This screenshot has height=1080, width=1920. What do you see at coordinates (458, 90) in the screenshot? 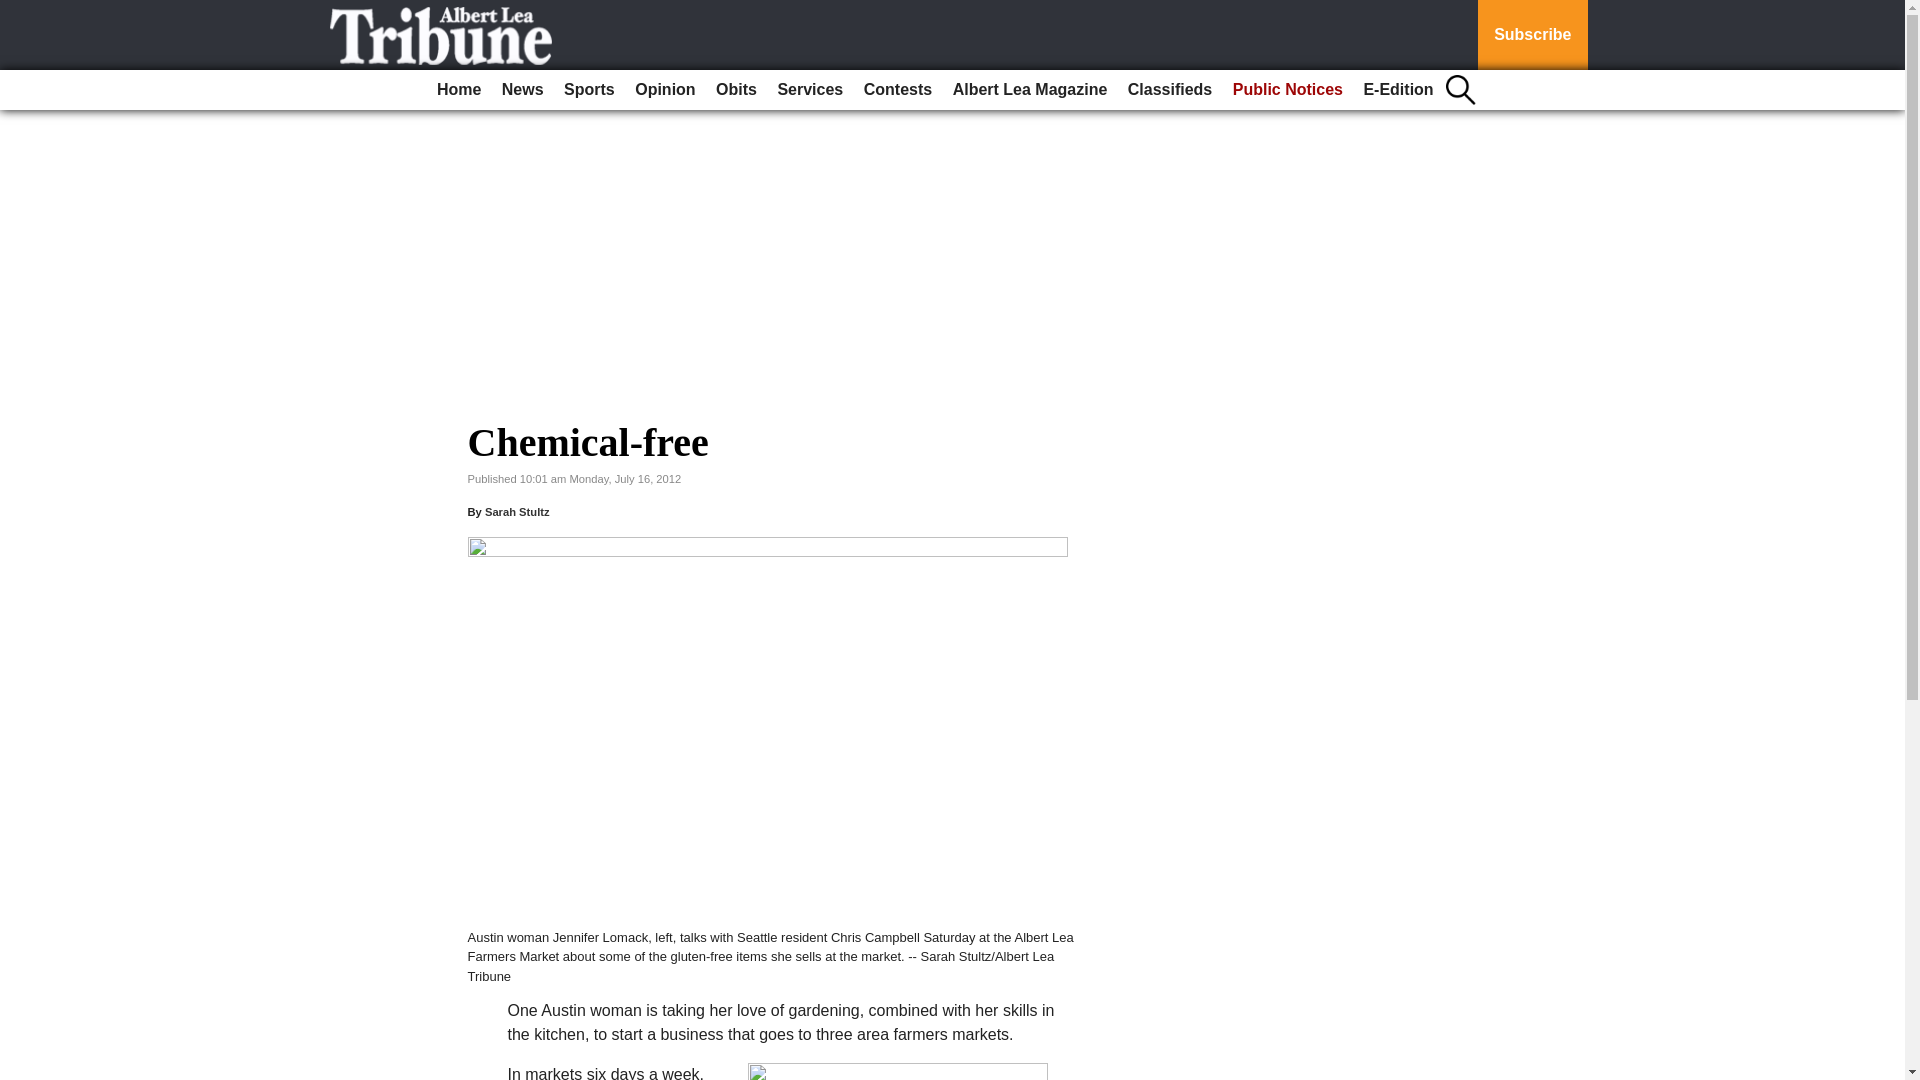
I see `Home` at bounding box center [458, 90].